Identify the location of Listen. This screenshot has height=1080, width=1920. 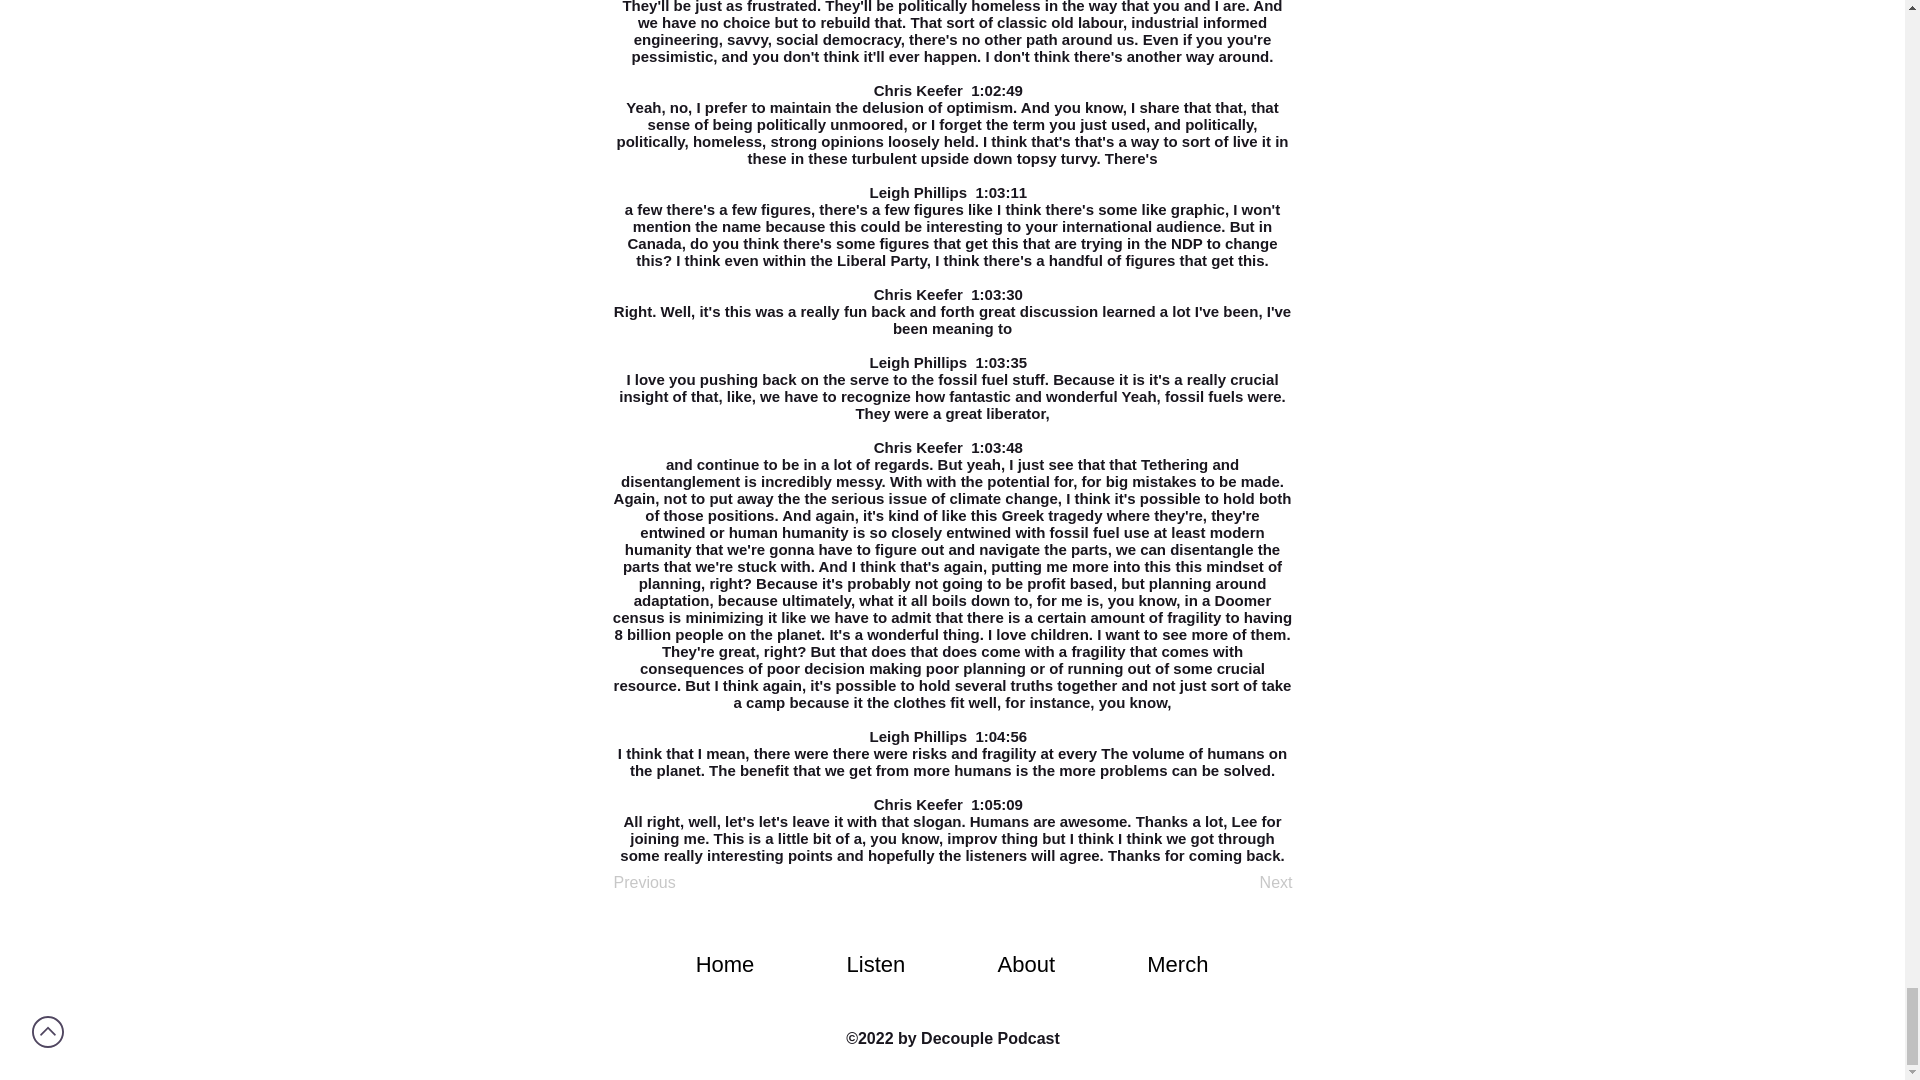
(875, 964).